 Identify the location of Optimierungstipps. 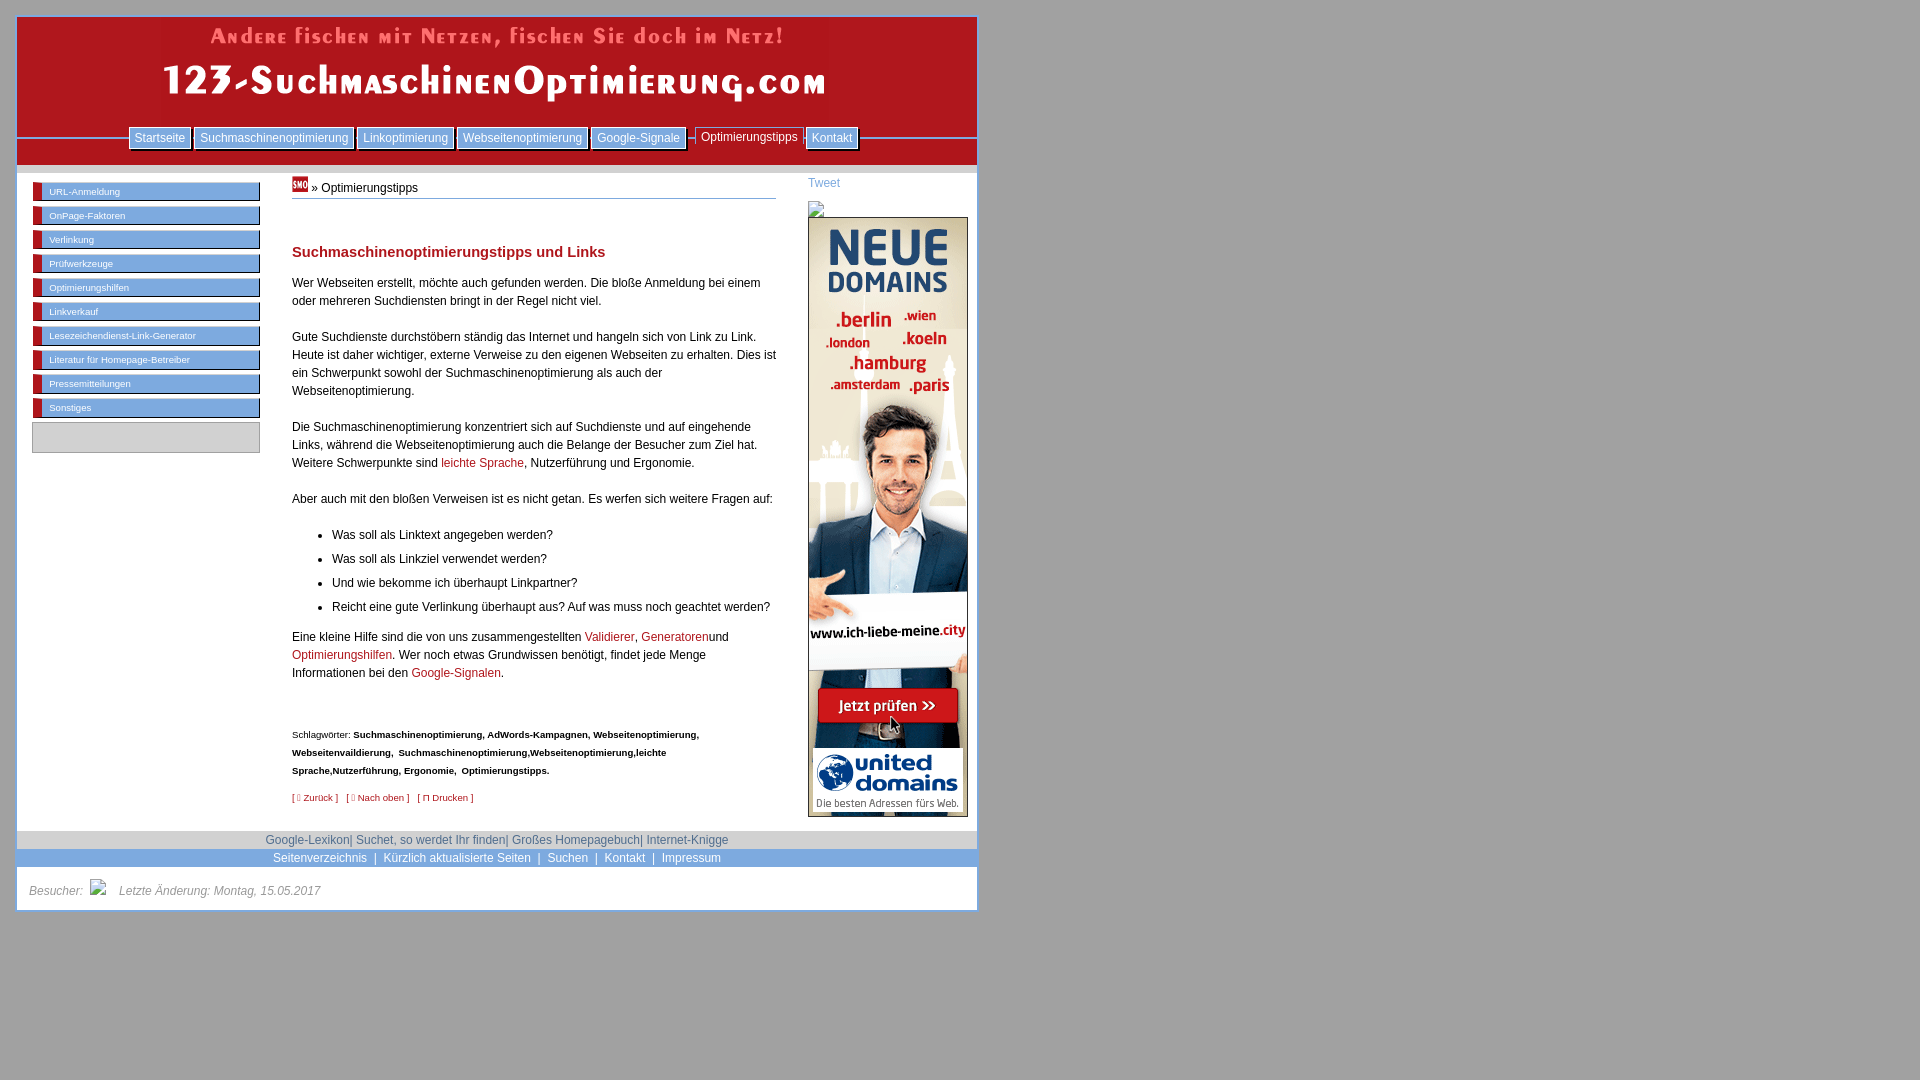
(750, 136).